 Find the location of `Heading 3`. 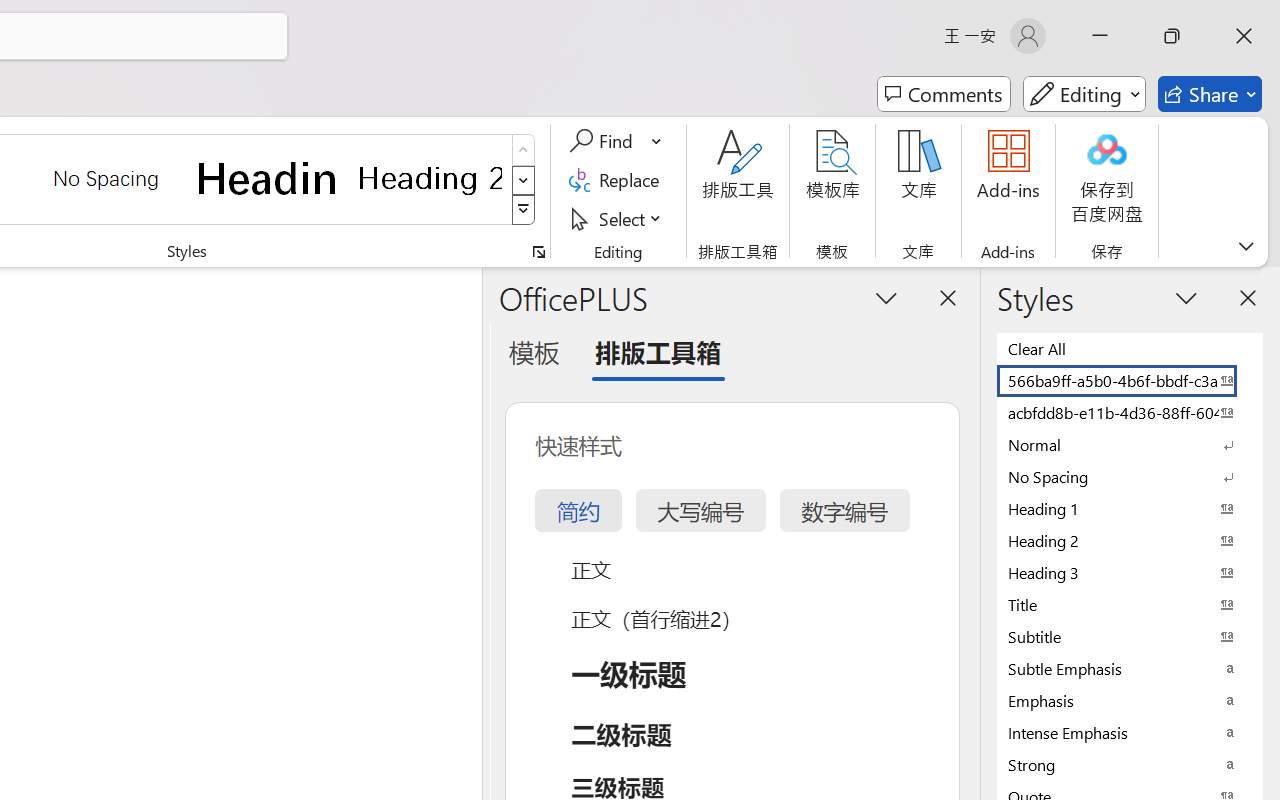

Heading 3 is located at coordinates (1130, 572).